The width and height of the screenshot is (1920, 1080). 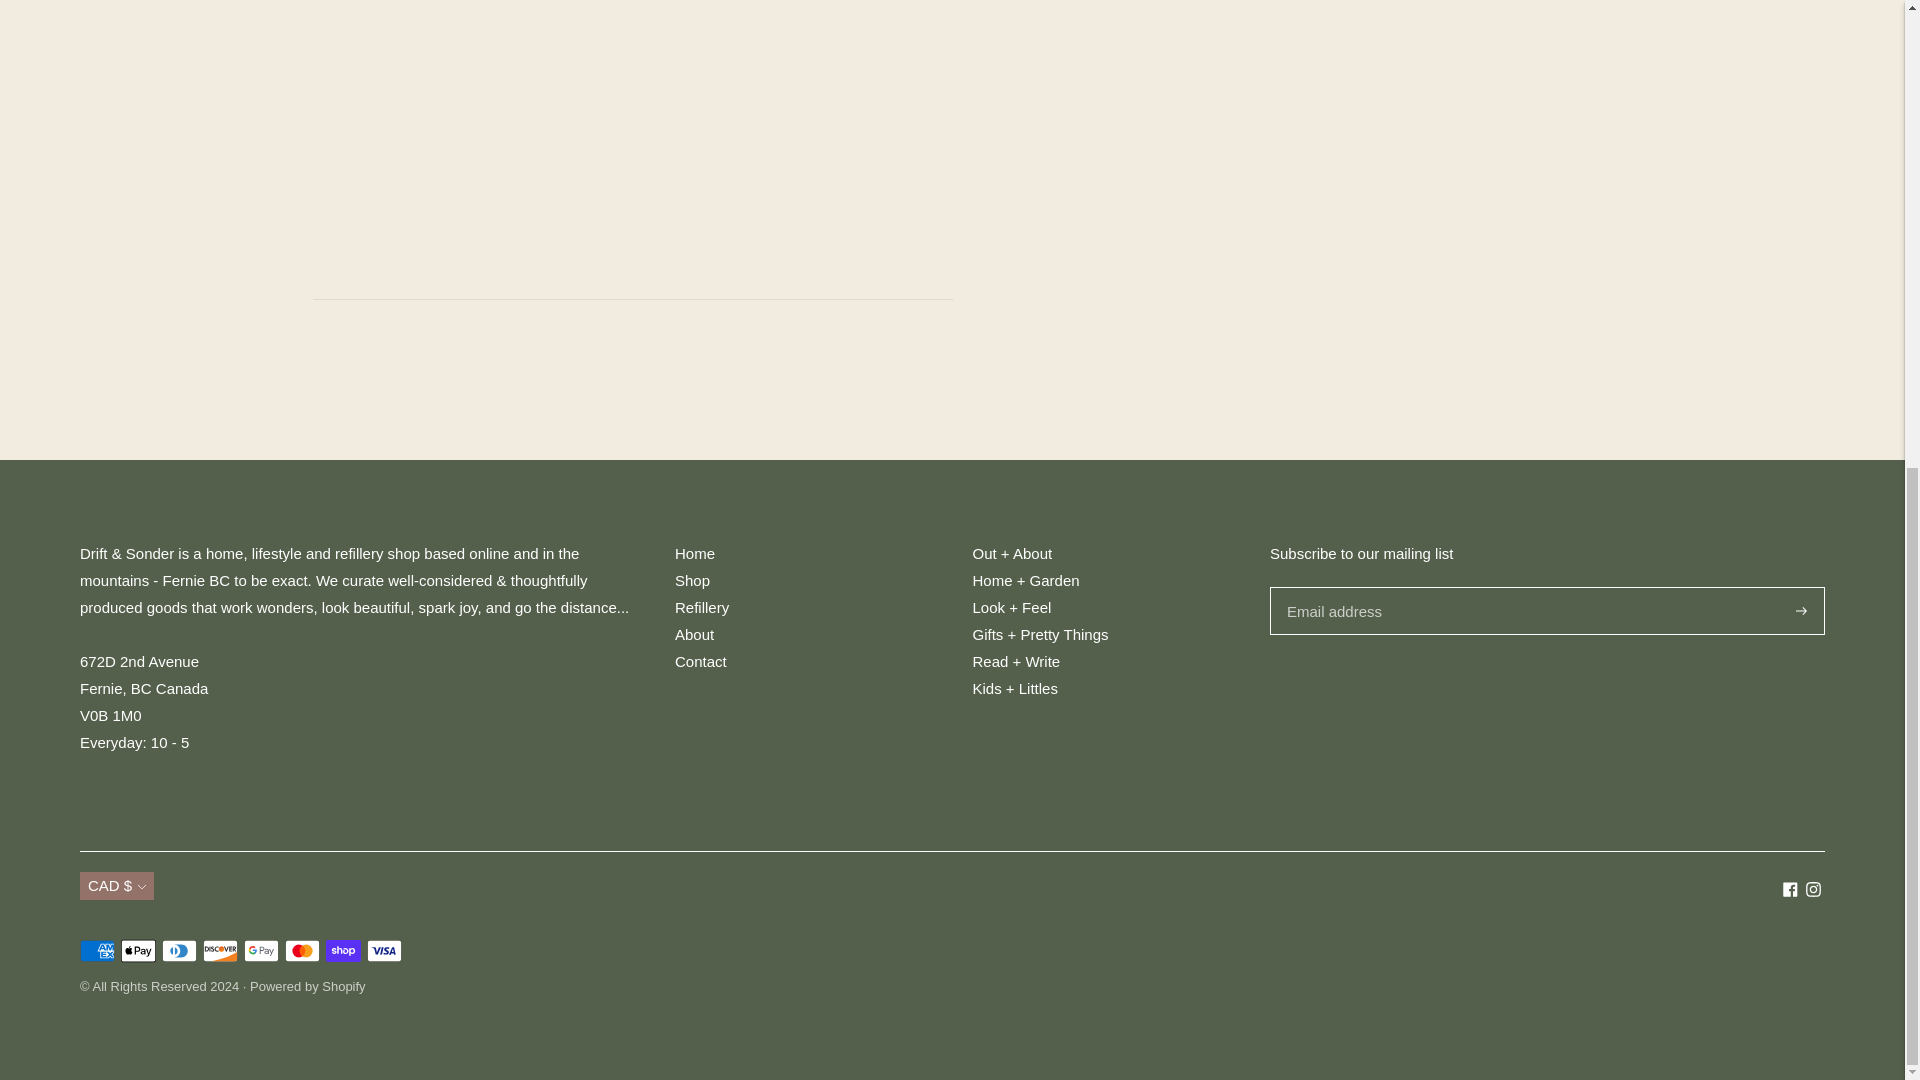 I want to click on Visa, so click(x=384, y=950).